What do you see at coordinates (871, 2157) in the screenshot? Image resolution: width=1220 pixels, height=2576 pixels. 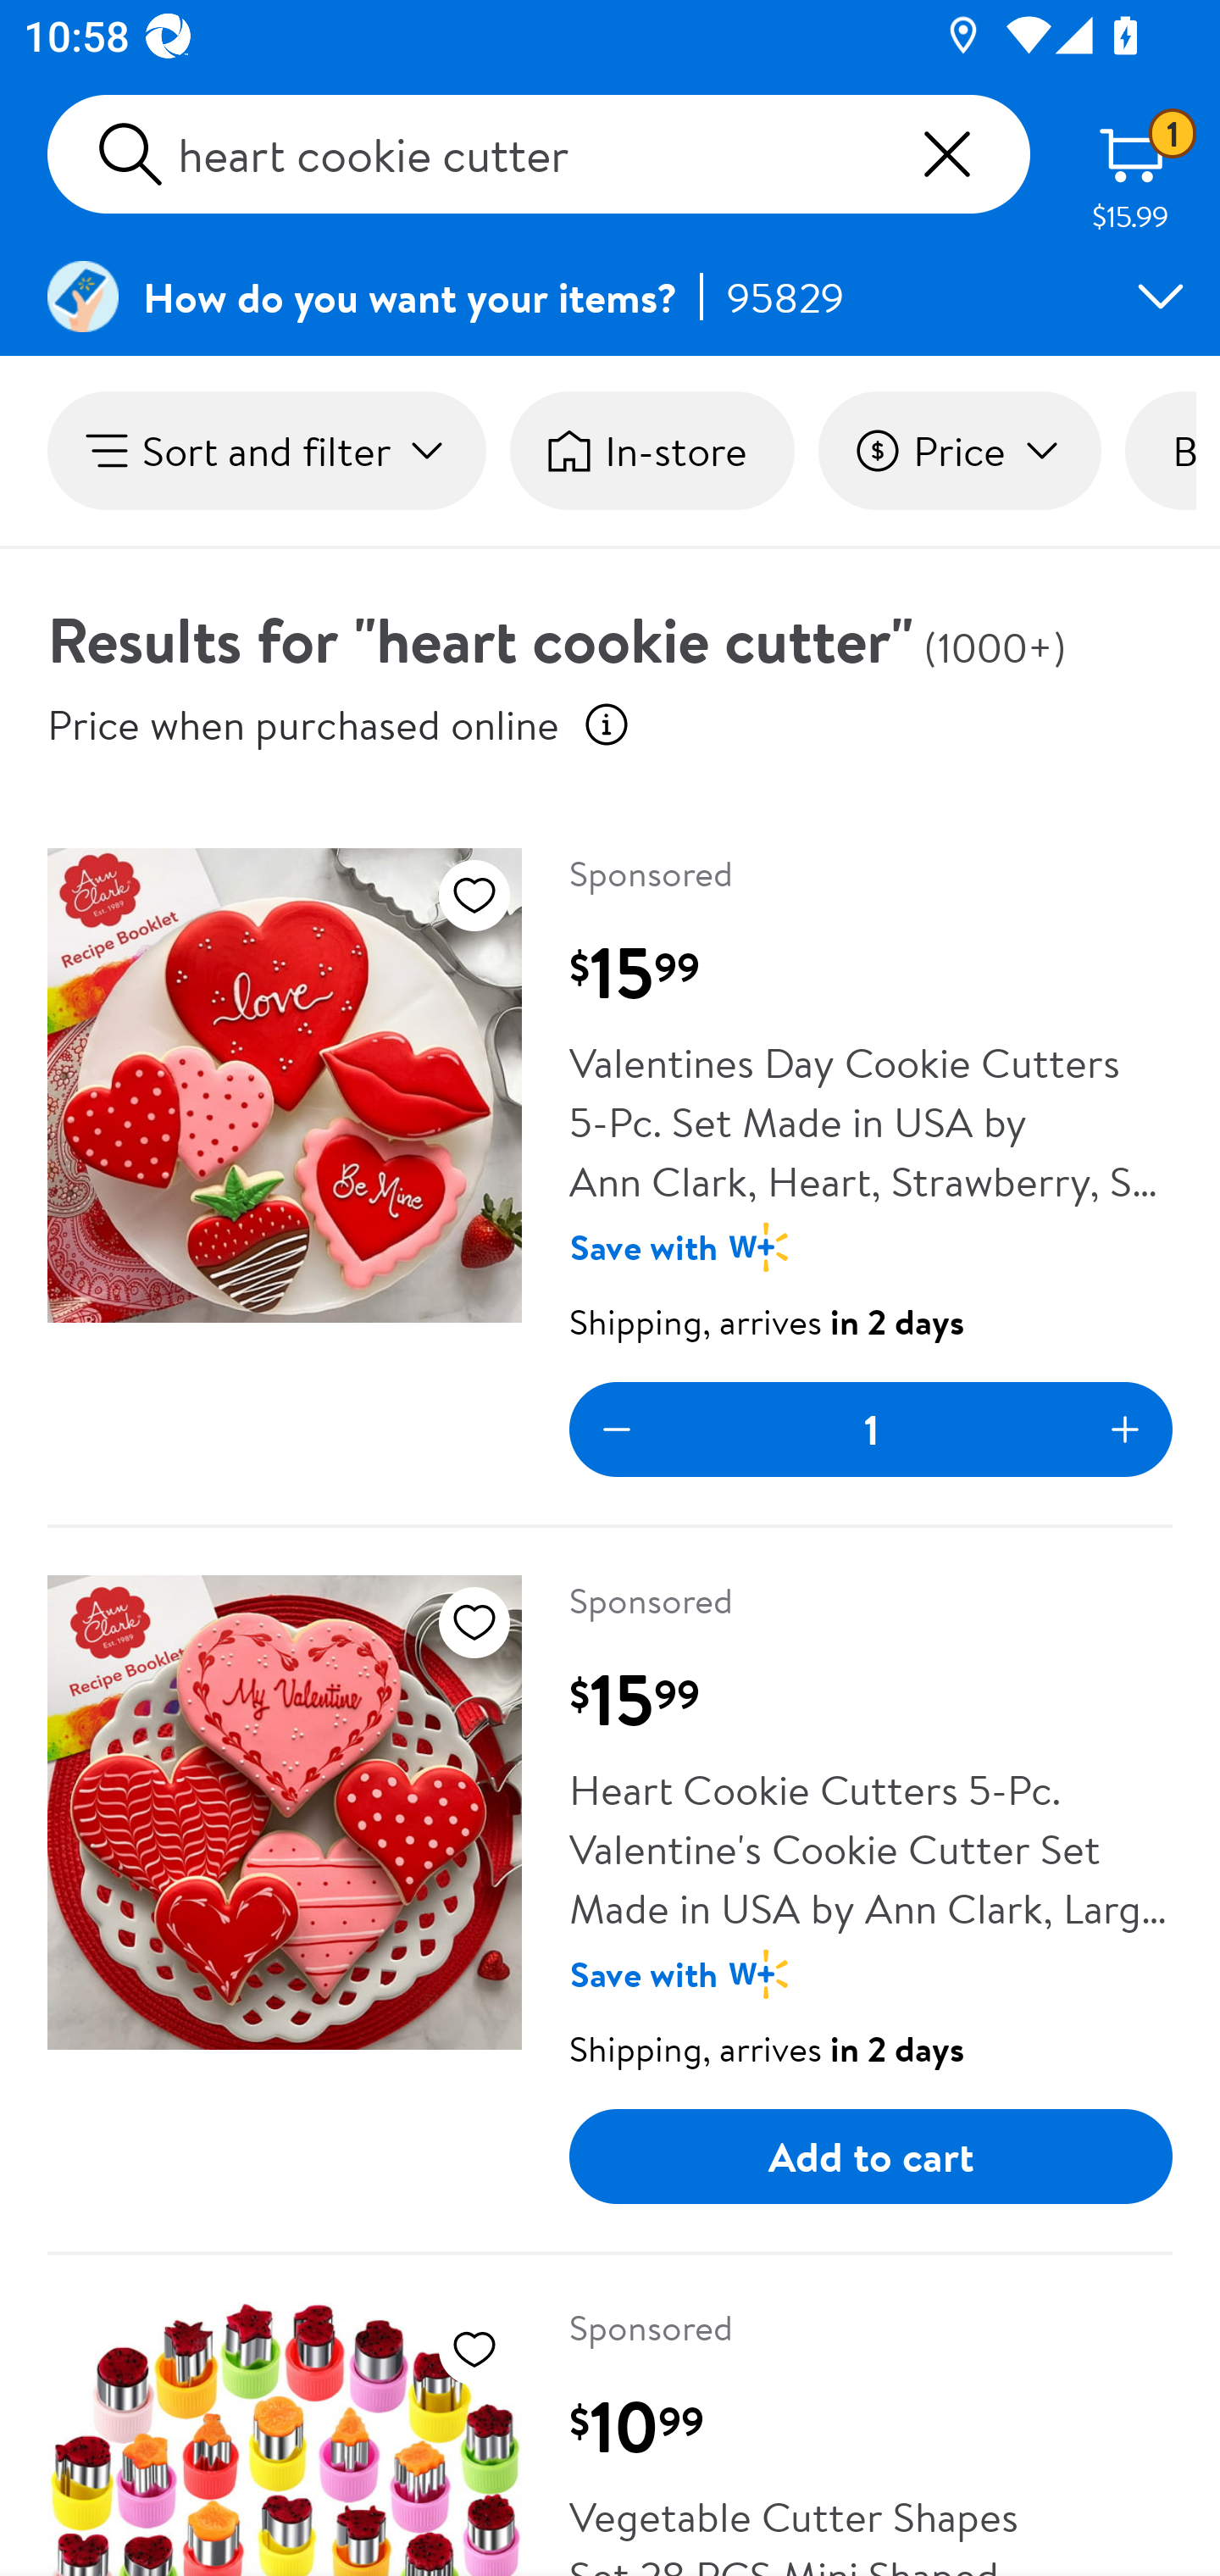 I see `Add to cart` at bounding box center [871, 2157].